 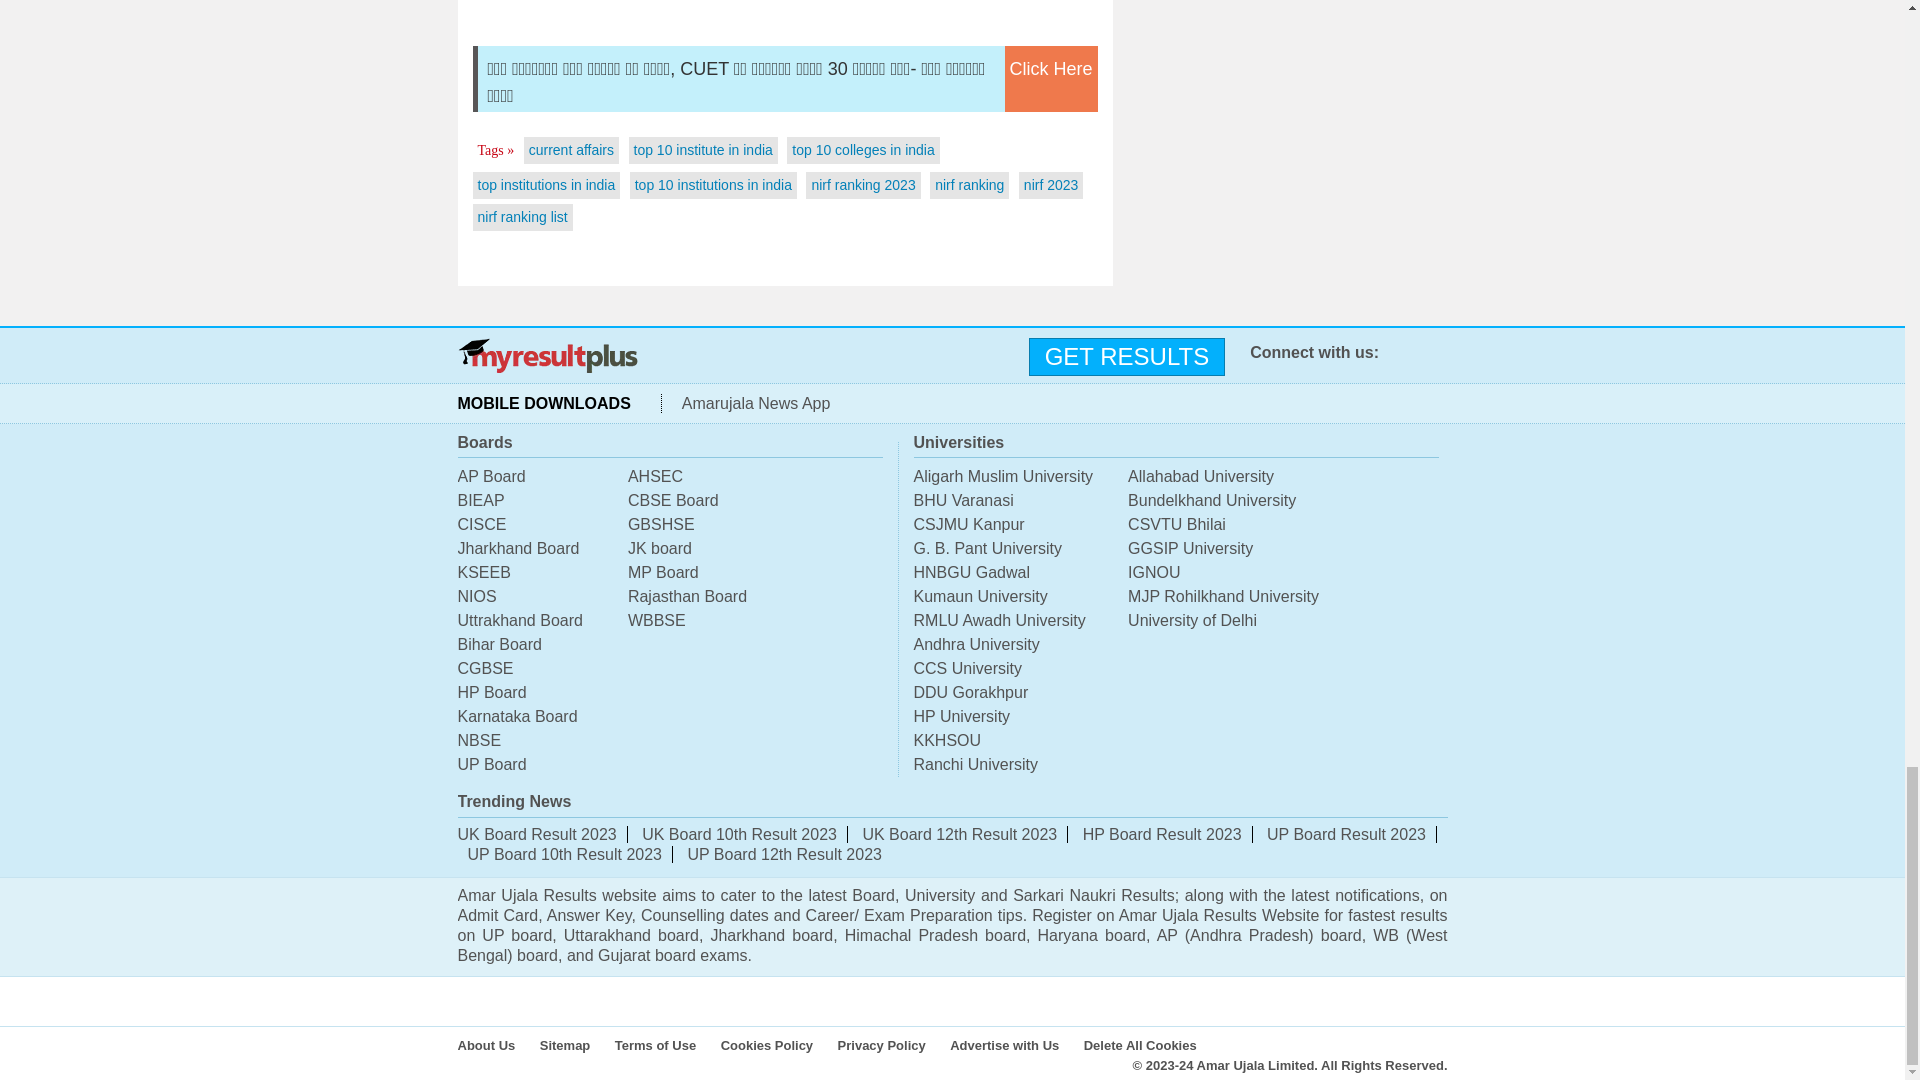 I want to click on current affairs, so click(x=572, y=149).